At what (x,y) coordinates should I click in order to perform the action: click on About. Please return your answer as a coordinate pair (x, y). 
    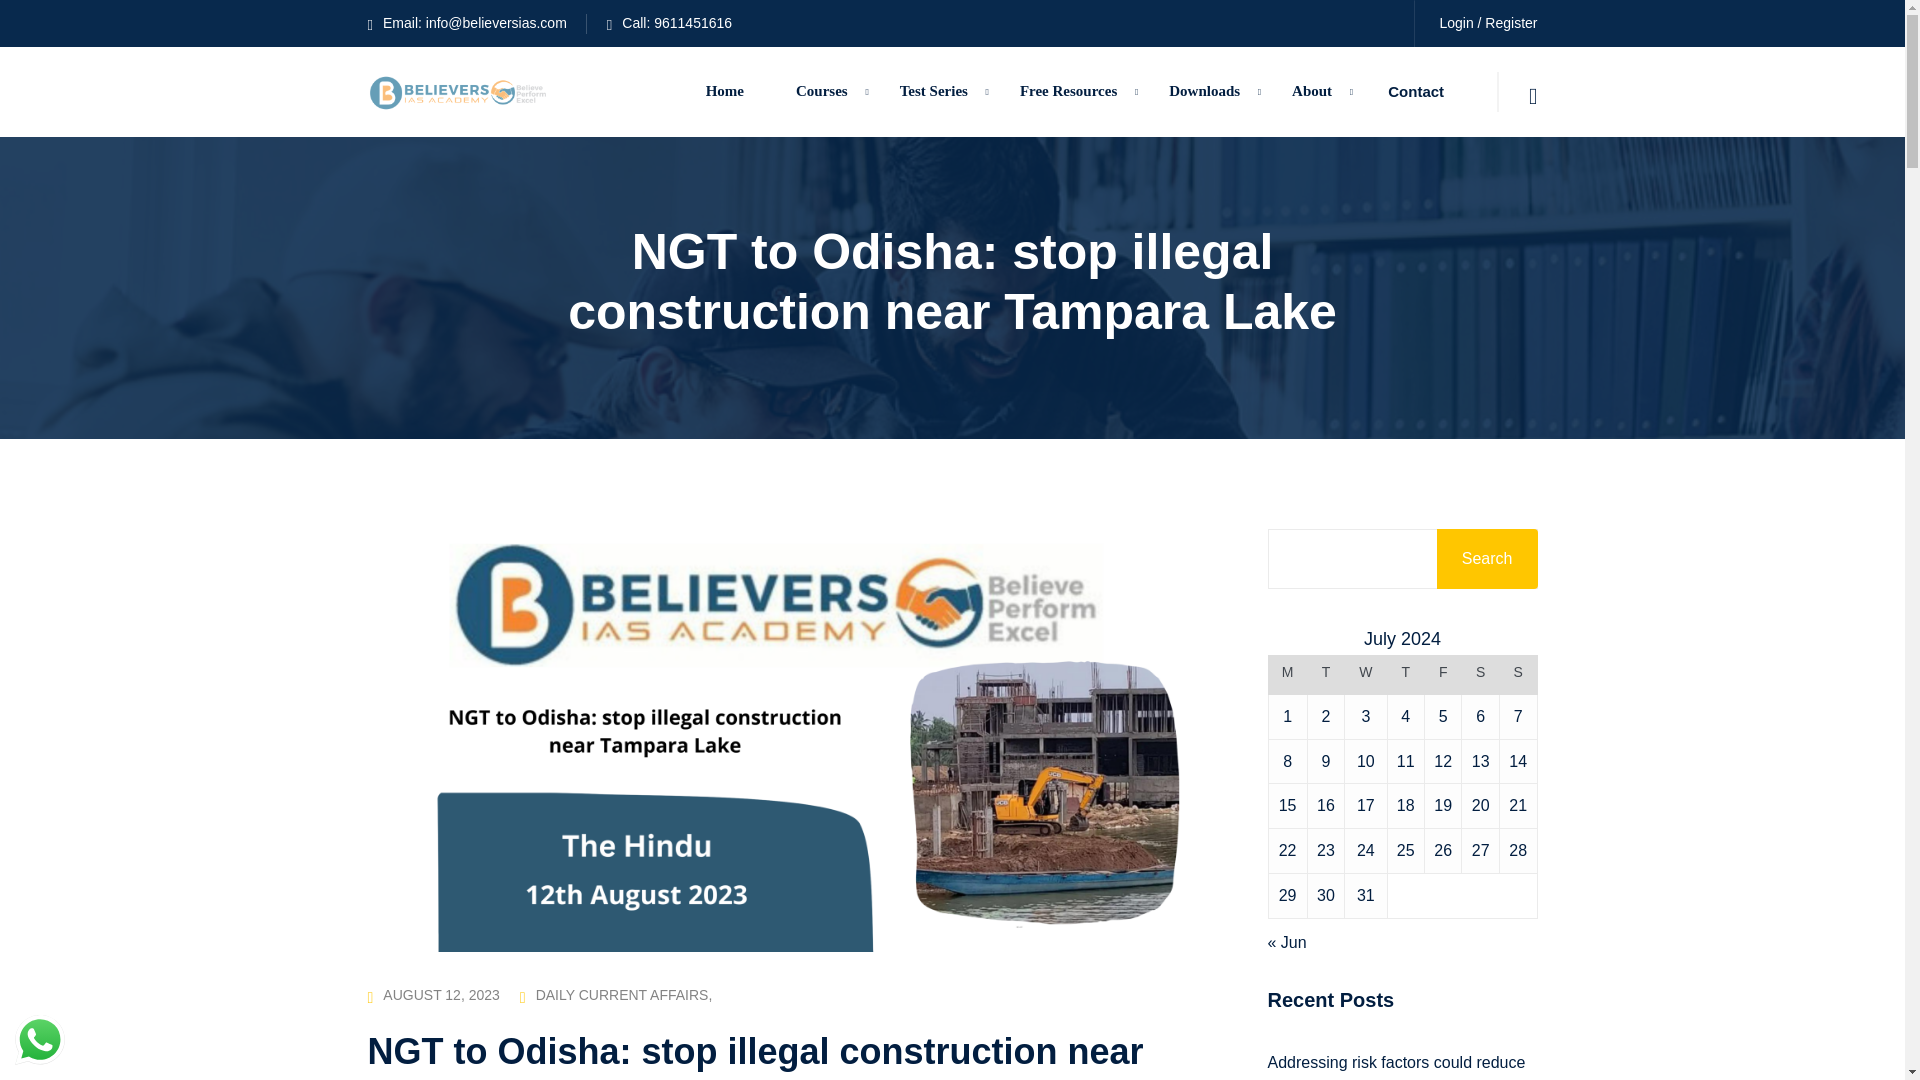
    Looking at the image, I should click on (1311, 92).